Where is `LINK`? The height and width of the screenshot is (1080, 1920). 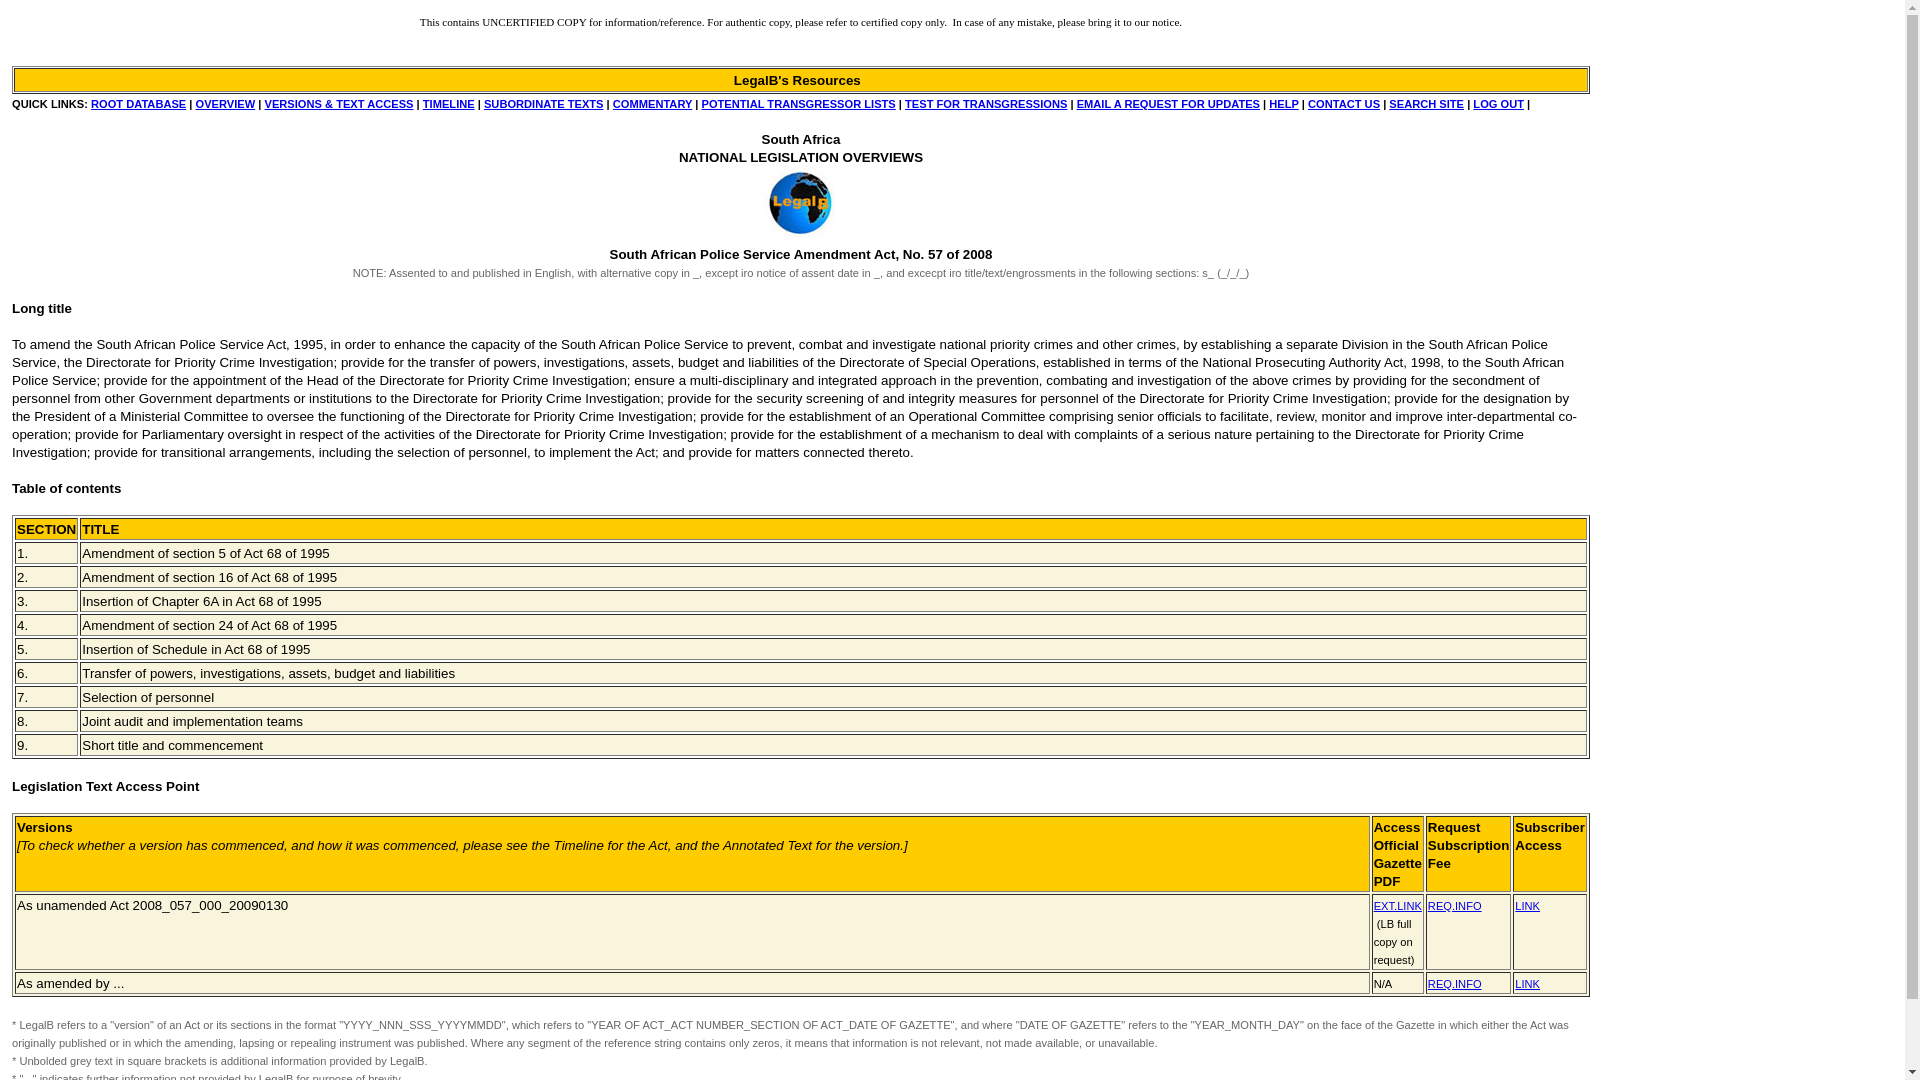 LINK is located at coordinates (1526, 904).